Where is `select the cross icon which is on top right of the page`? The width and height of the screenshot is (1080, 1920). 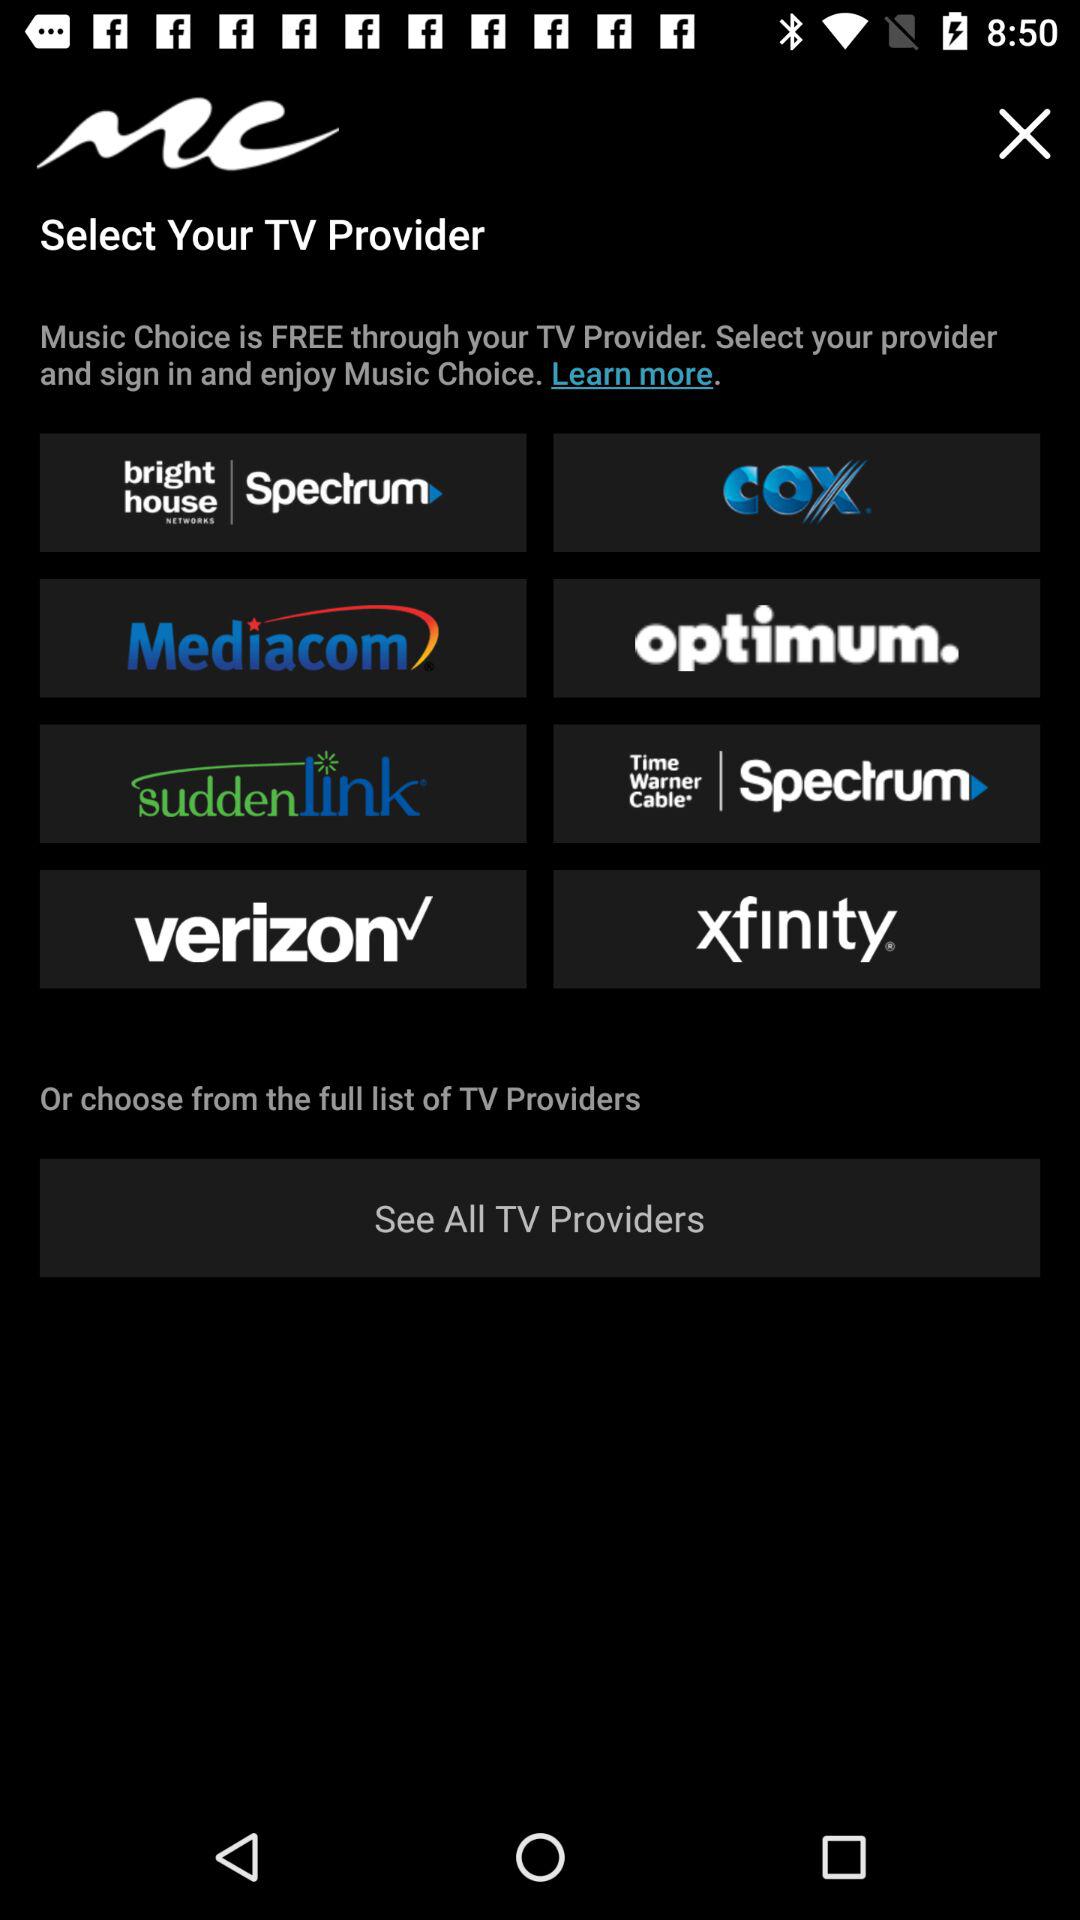
select the cross icon which is on top right of the page is located at coordinates (1024, 133).